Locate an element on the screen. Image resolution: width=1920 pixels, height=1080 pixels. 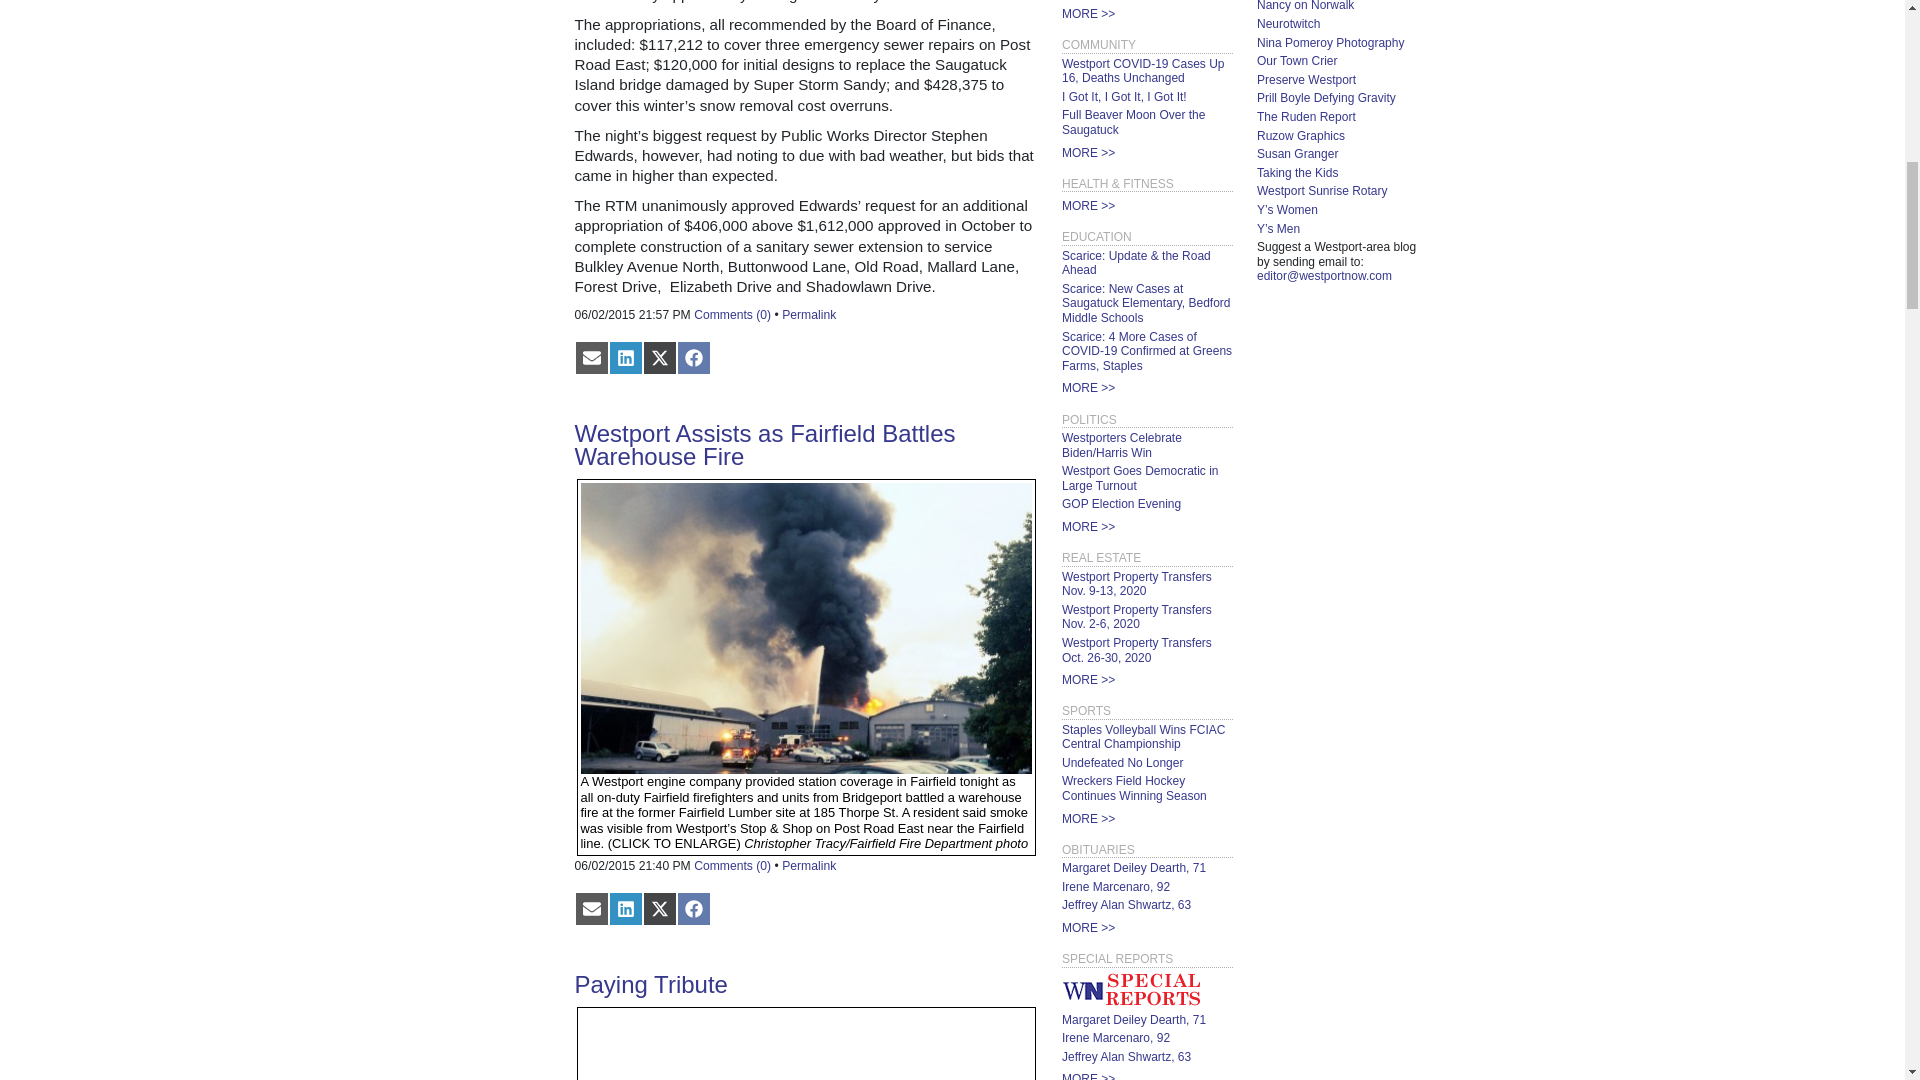
Westport Assists as Fairfield Battles Warehouse Fire is located at coordinates (764, 444).